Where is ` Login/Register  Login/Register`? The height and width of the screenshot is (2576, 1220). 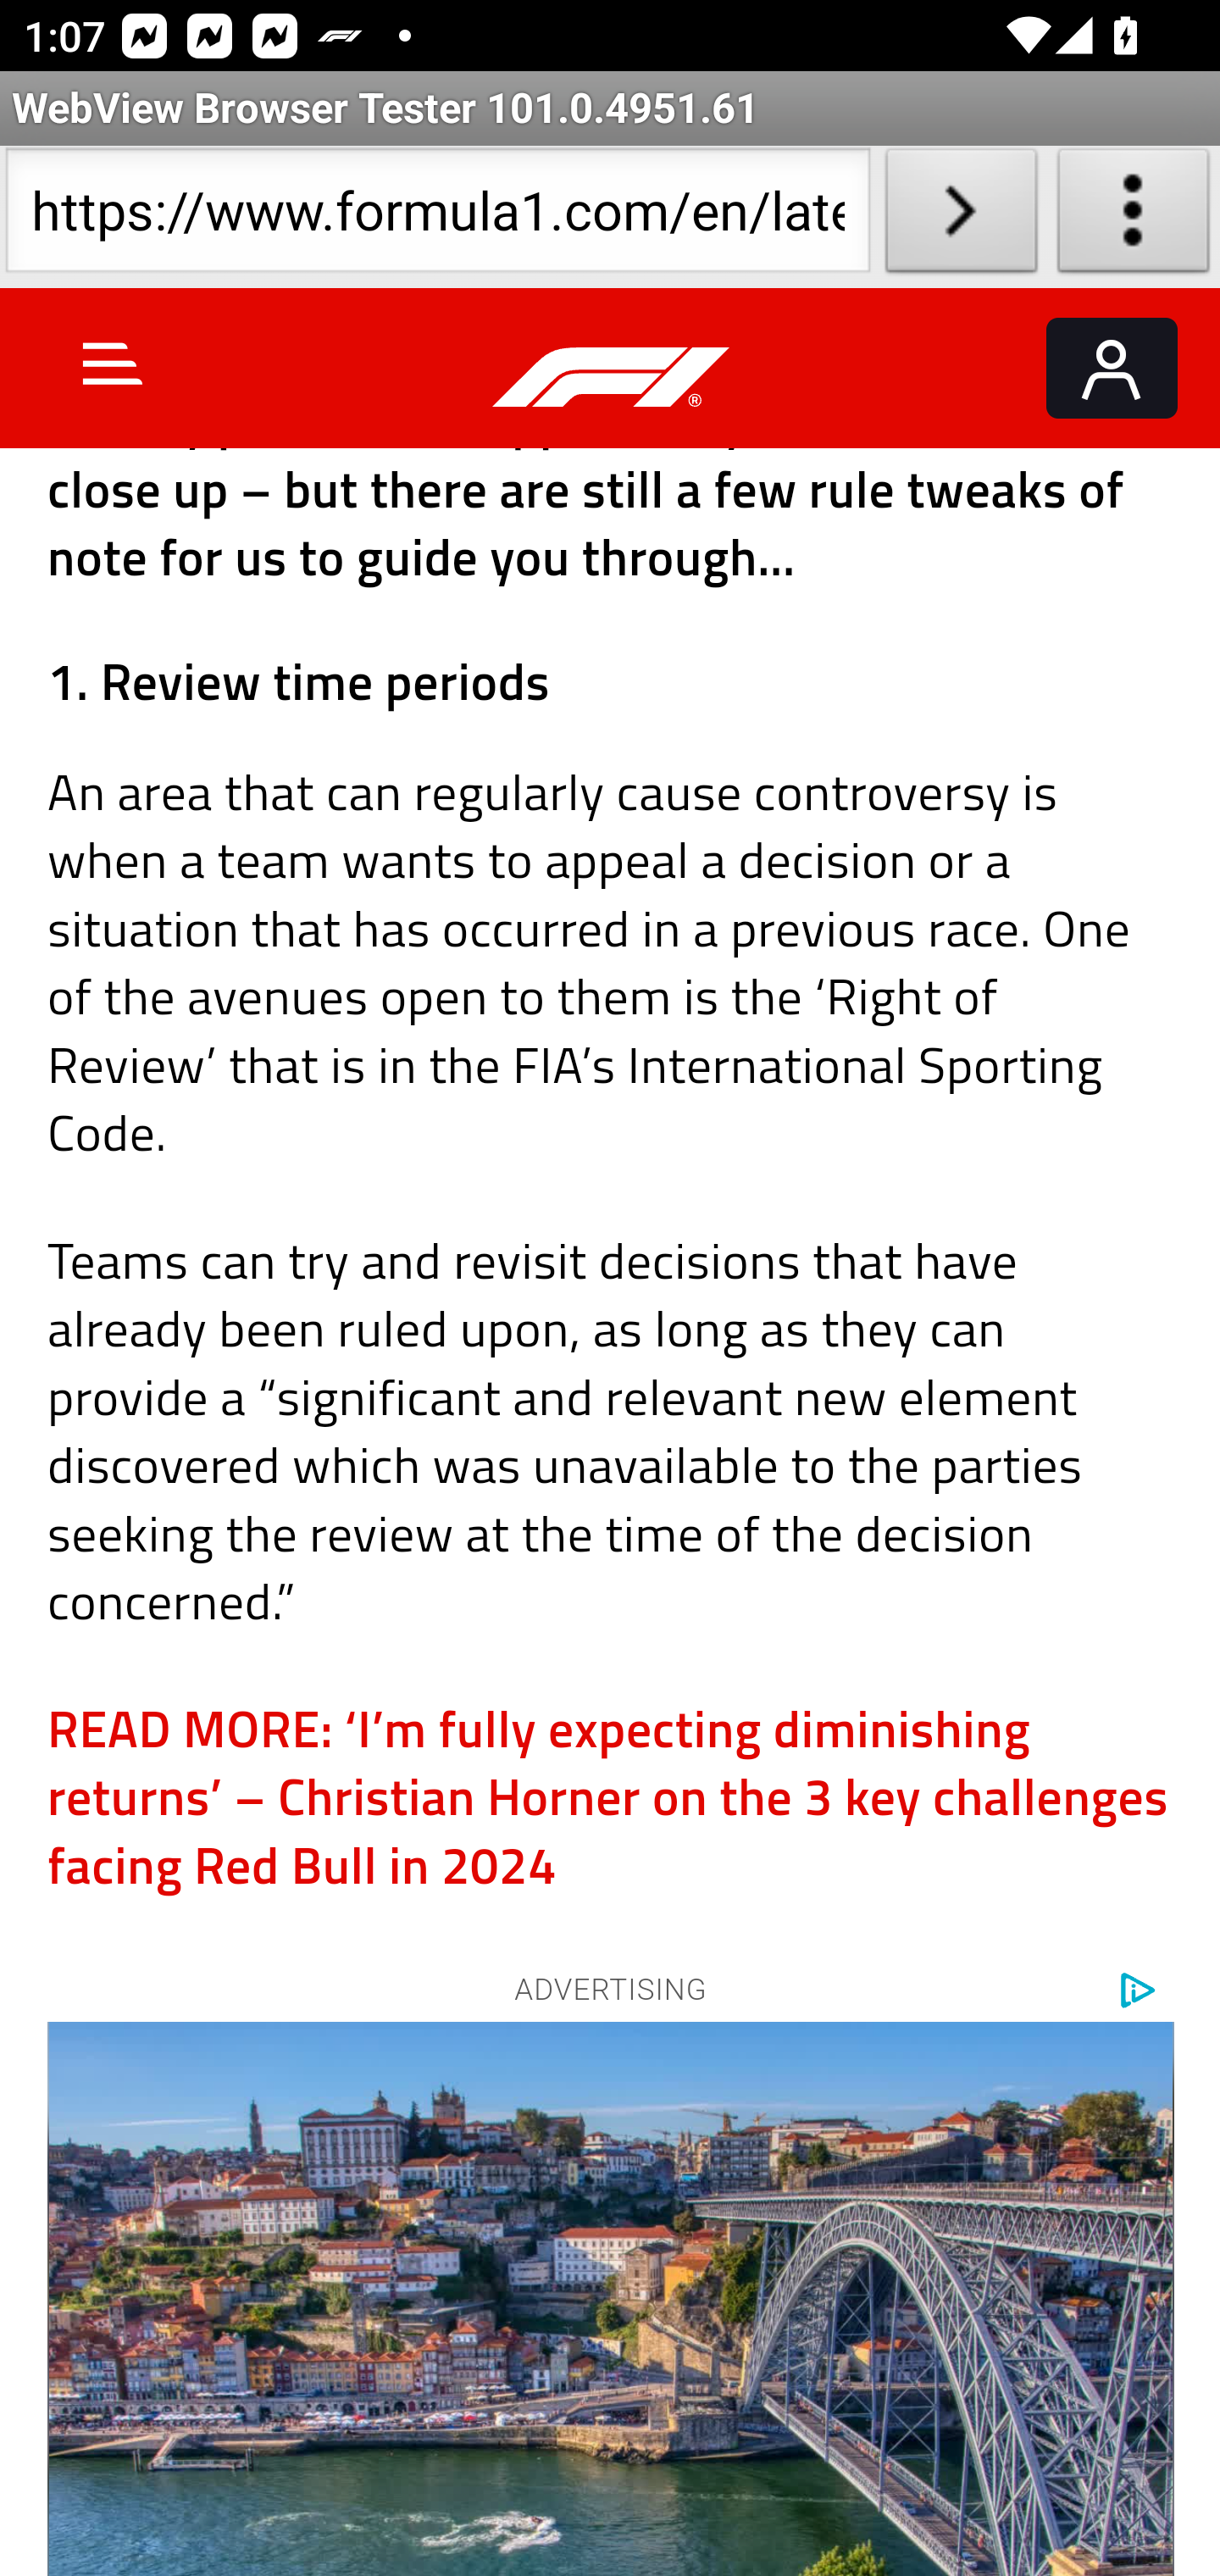  Login/Register  Login/Register is located at coordinates (1112, 368).